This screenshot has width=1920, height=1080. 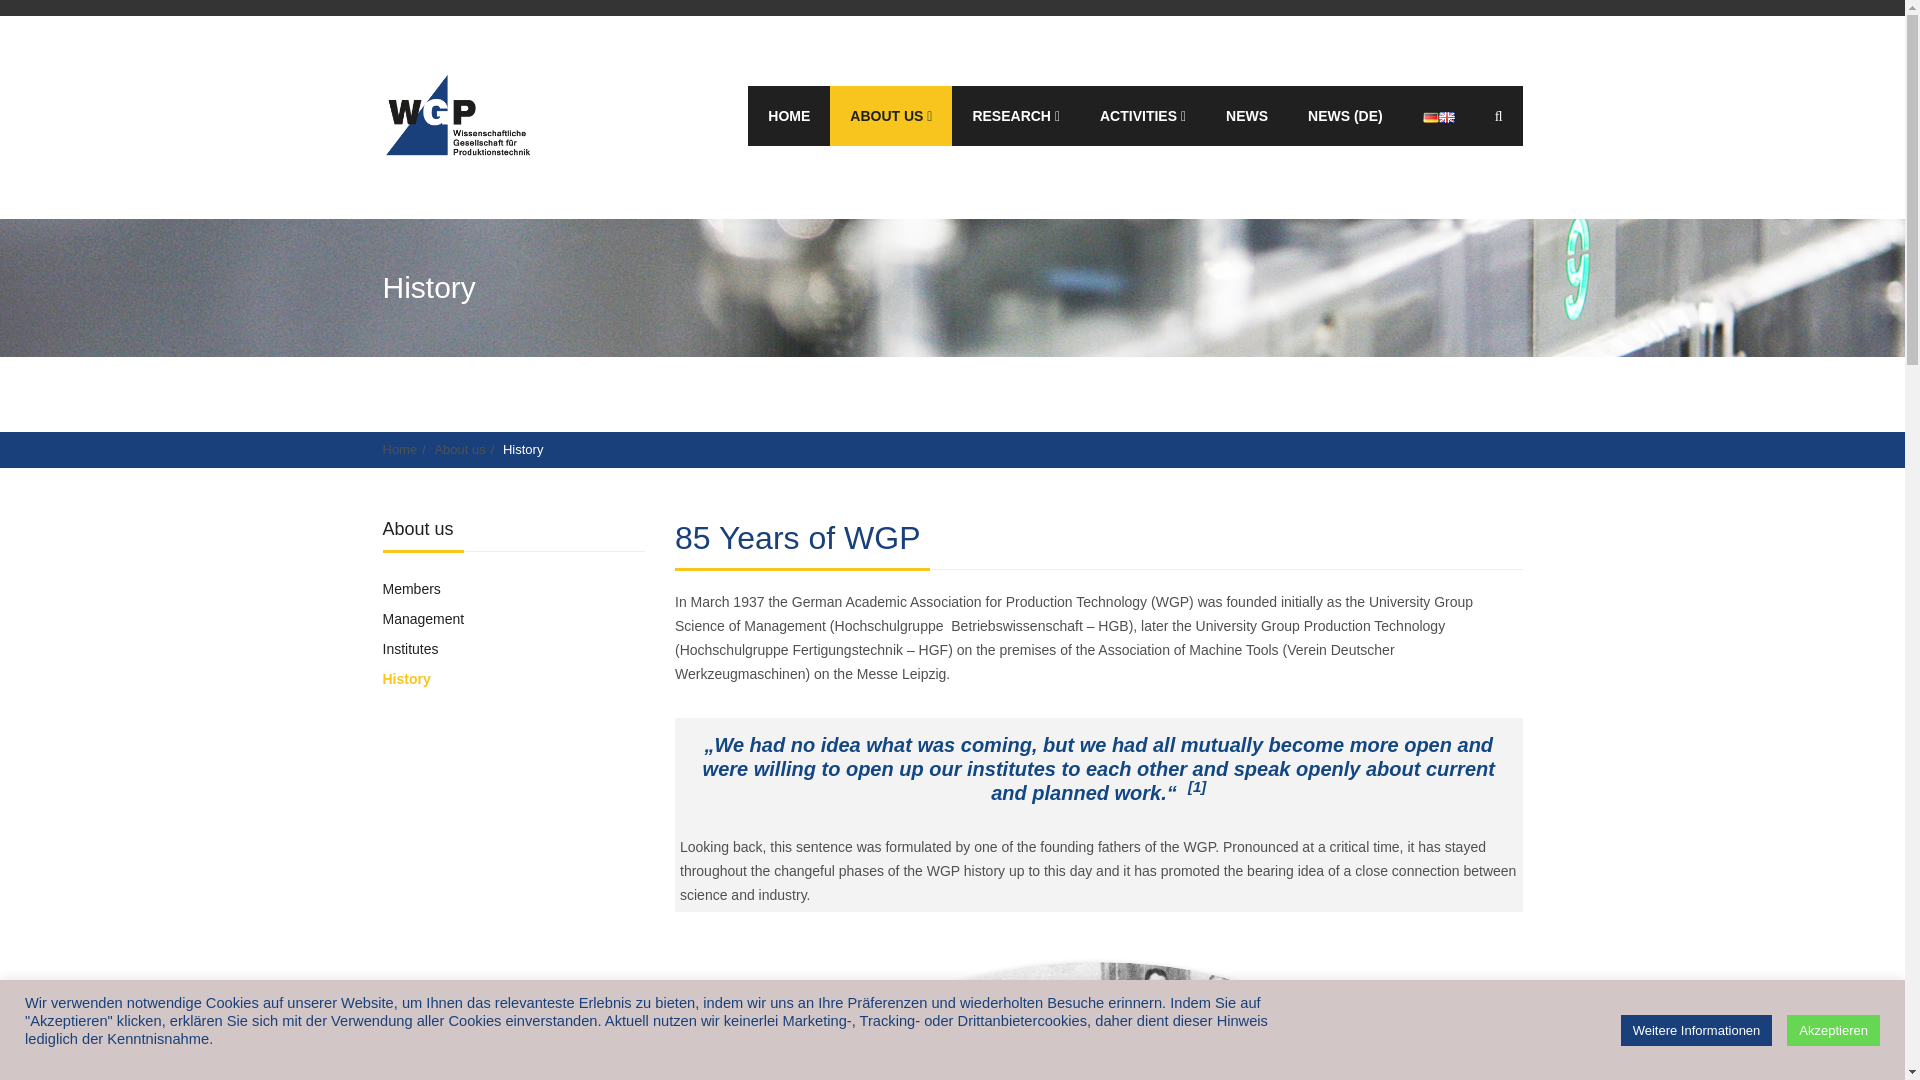 I want to click on ACTIVITIES, so click(x=1142, y=118).